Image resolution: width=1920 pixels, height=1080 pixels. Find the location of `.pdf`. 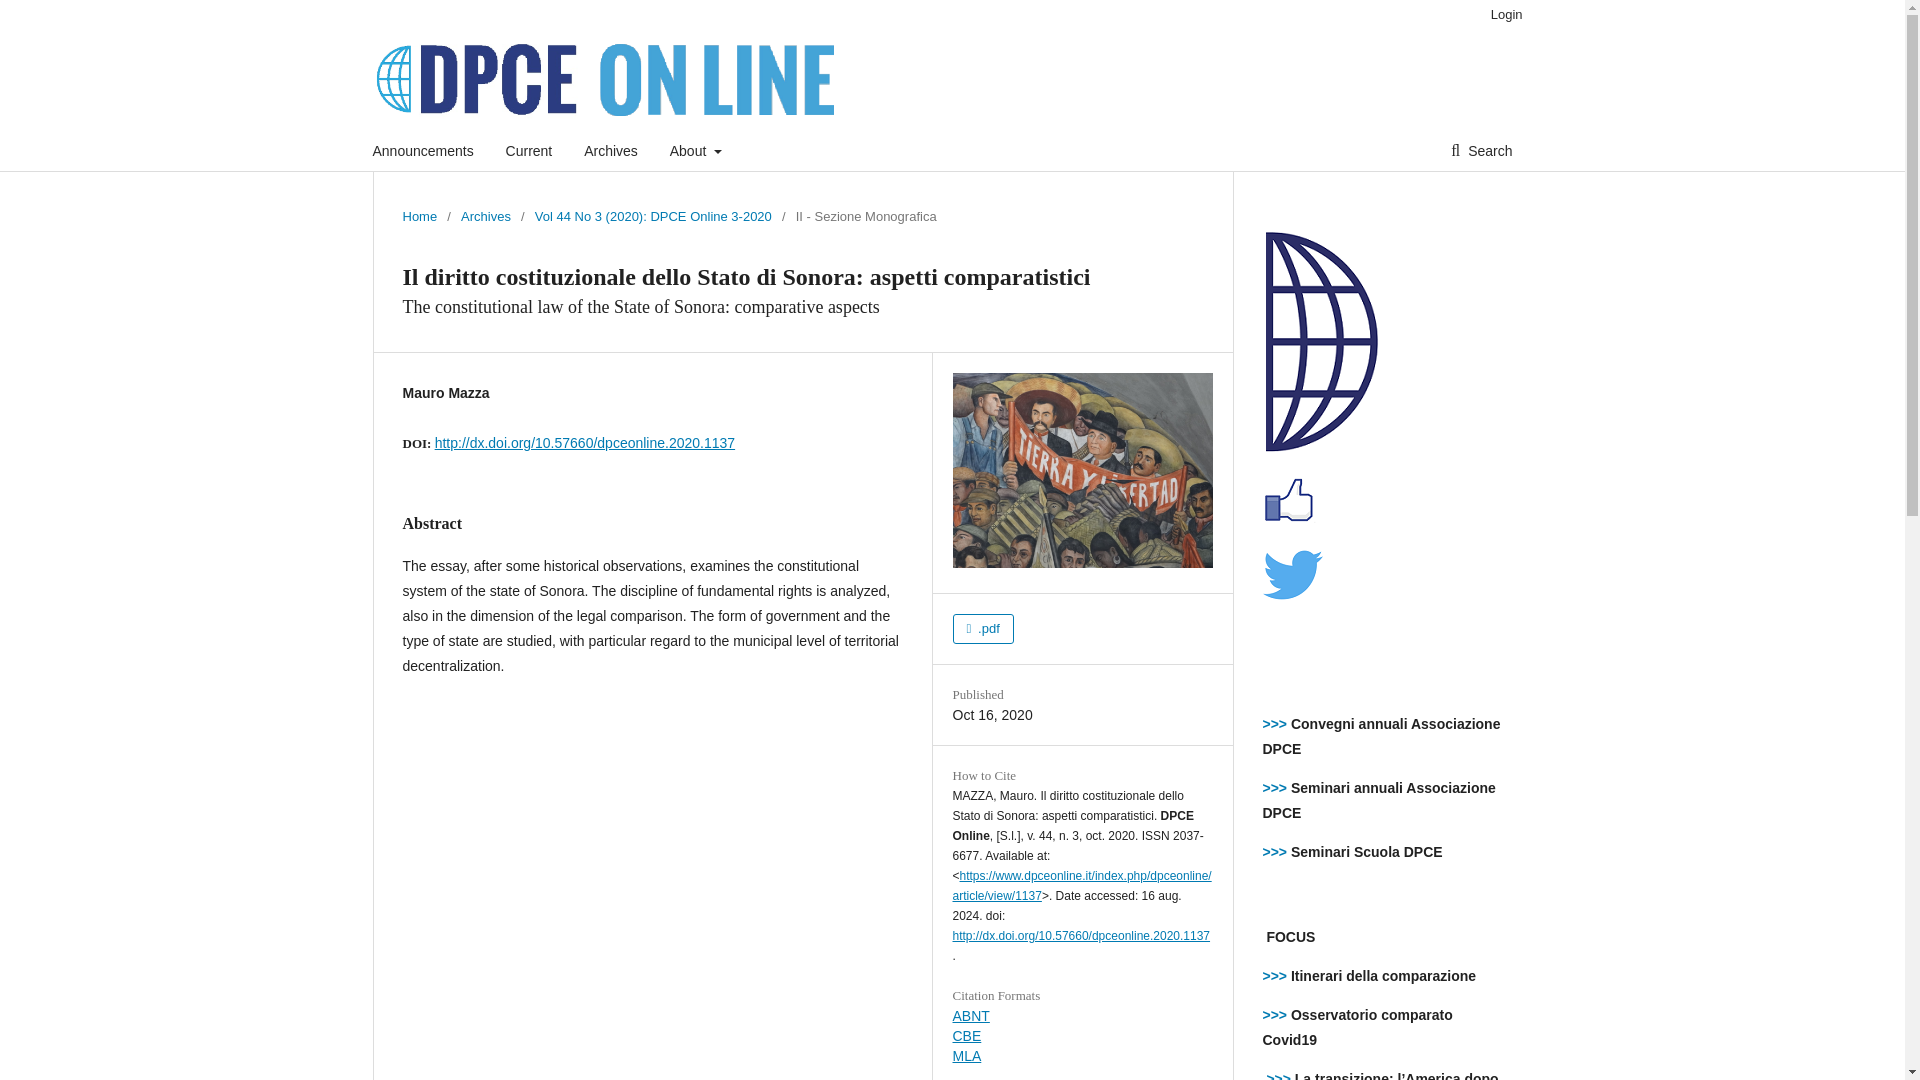

.pdf is located at coordinates (982, 628).